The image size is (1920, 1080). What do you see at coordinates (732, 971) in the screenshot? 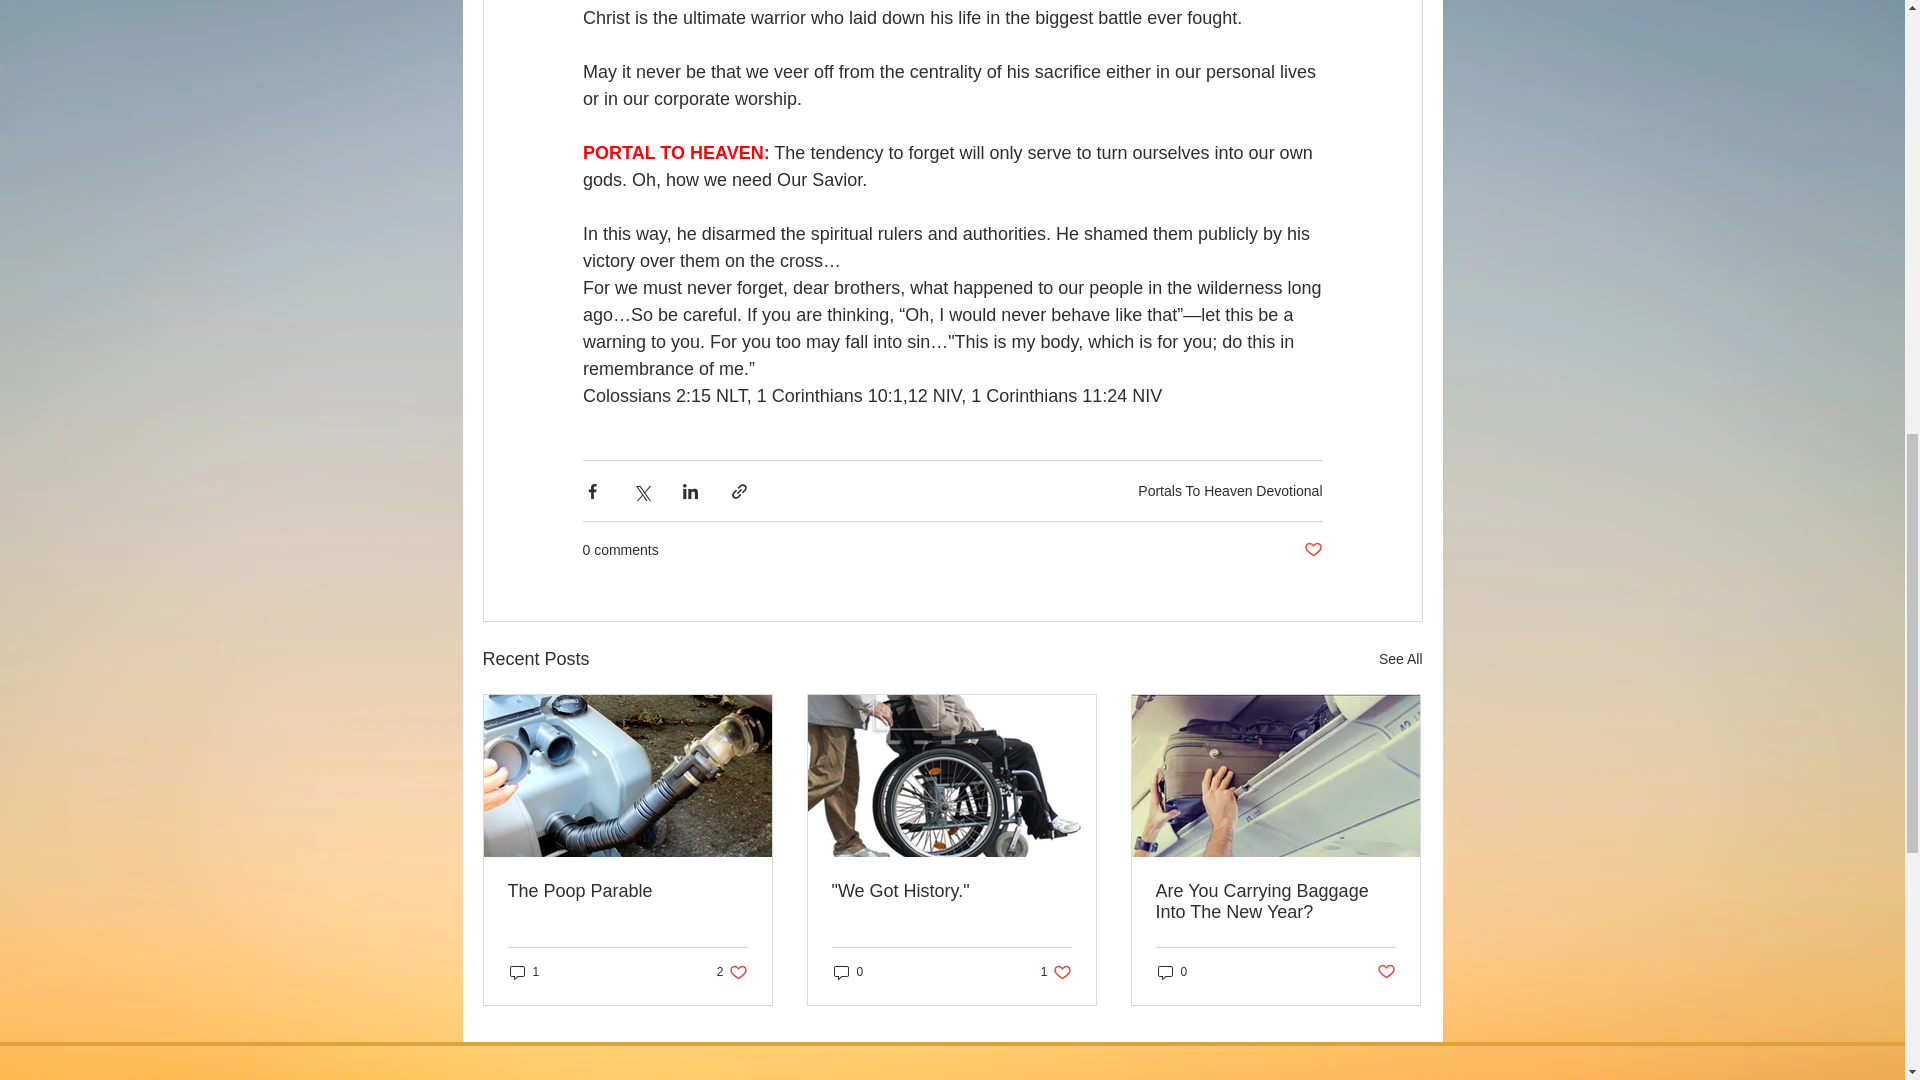
I see `Portals To Heaven Devotional` at bounding box center [732, 971].